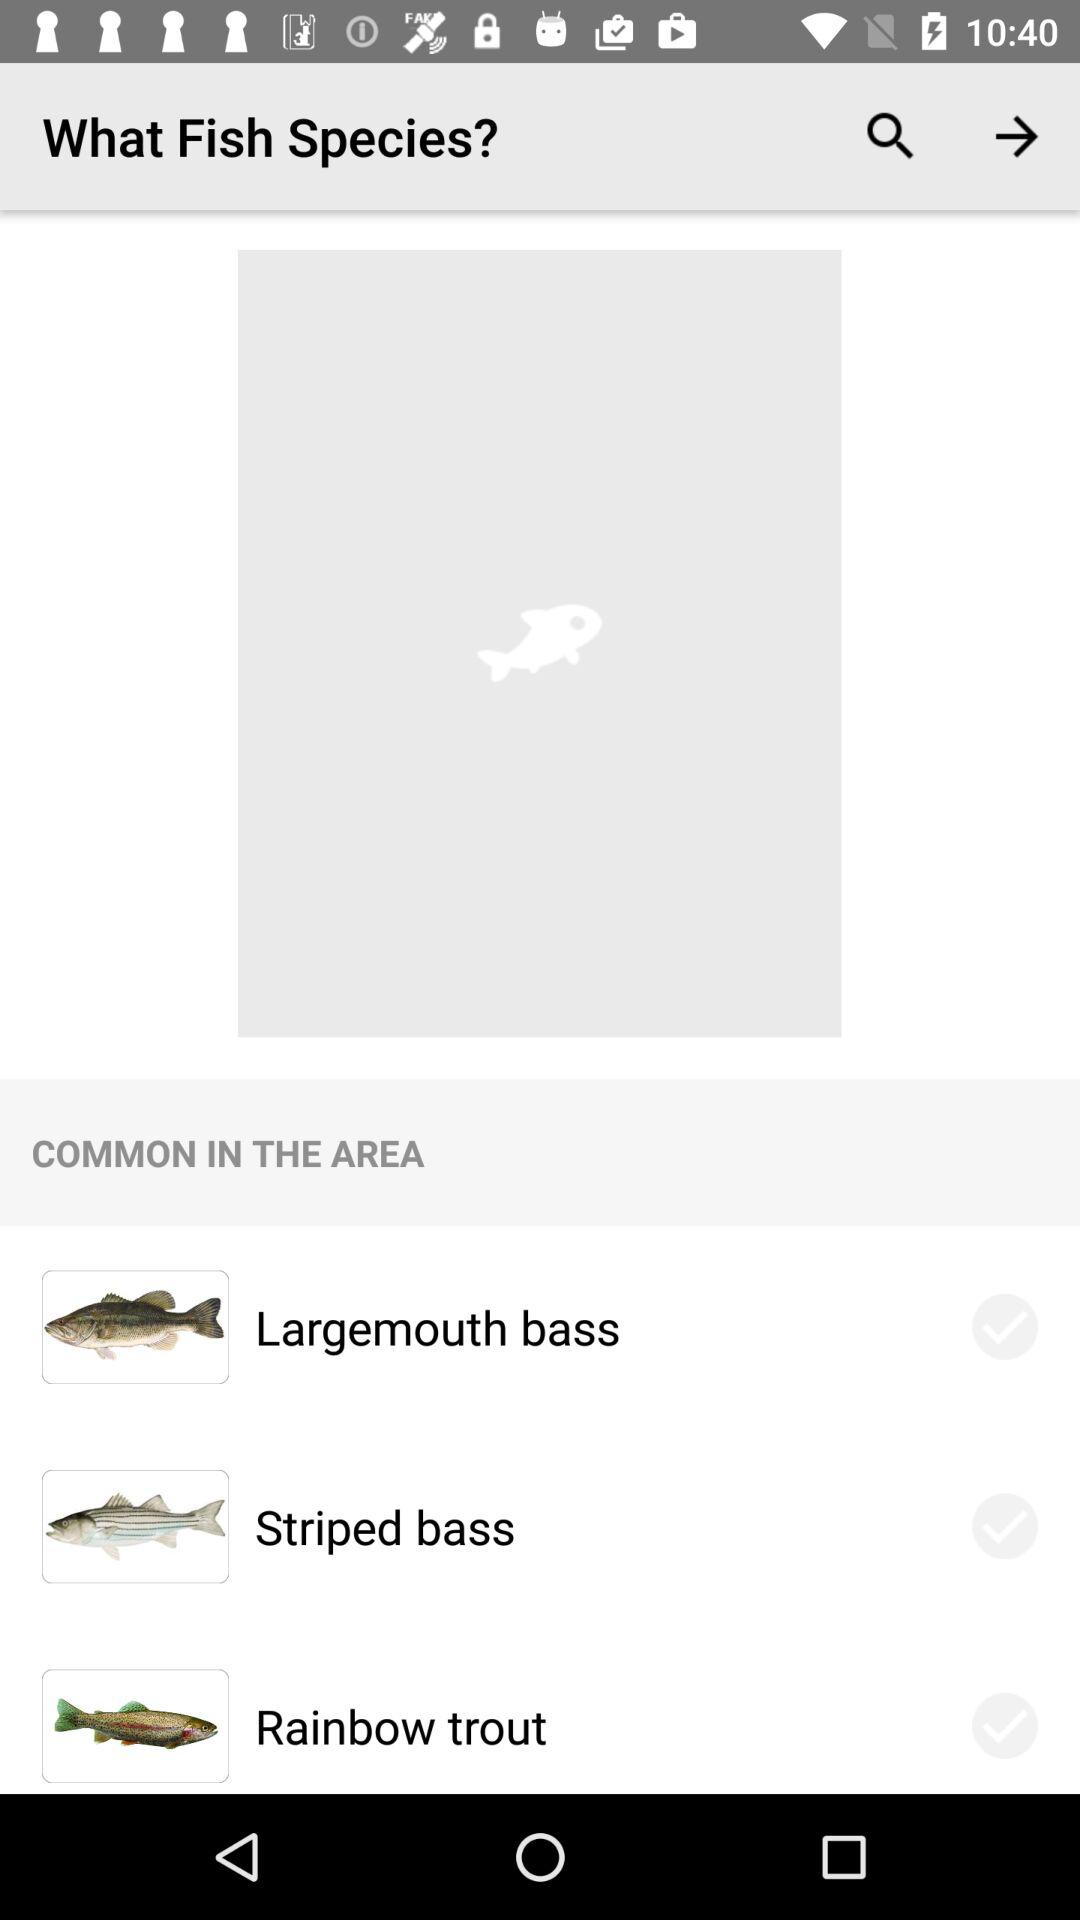  What do you see at coordinates (890, 136) in the screenshot?
I see `tap icon next to the what fish species? icon` at bounding box center [890, 136].